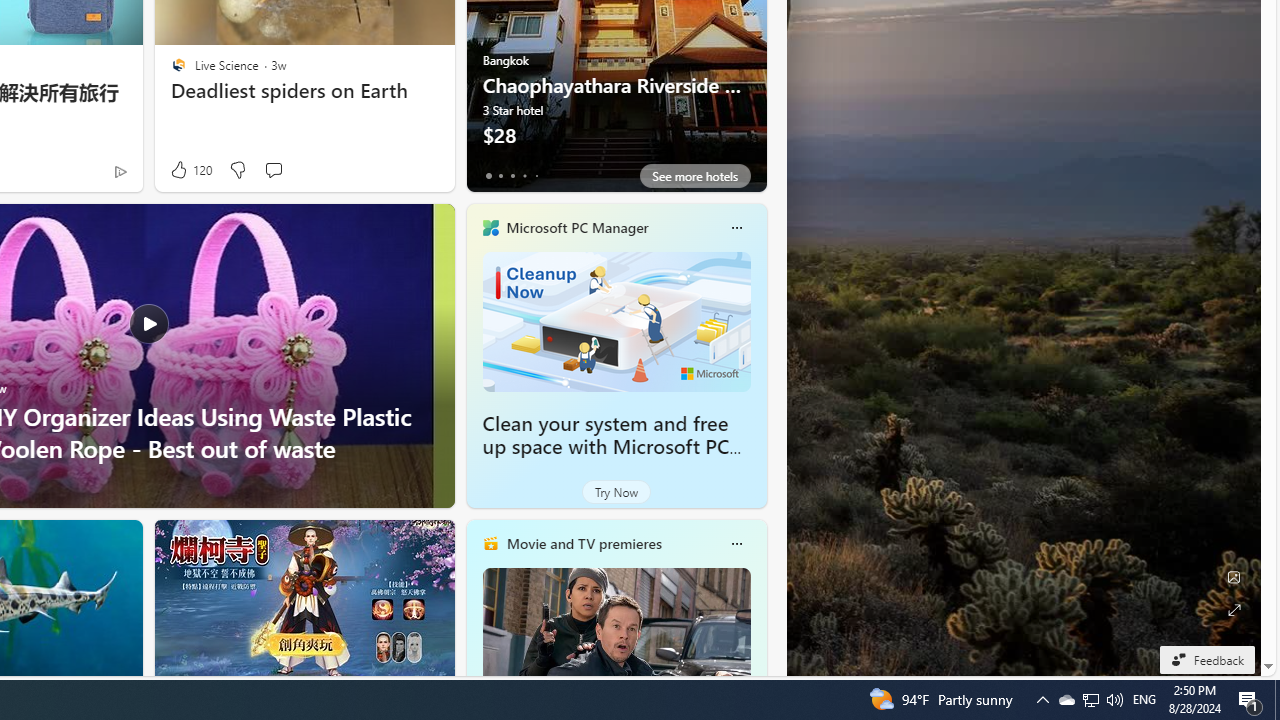  Describe the element at coordinates (1234, 610) in the screenshot. I see `Expand background` at that location.